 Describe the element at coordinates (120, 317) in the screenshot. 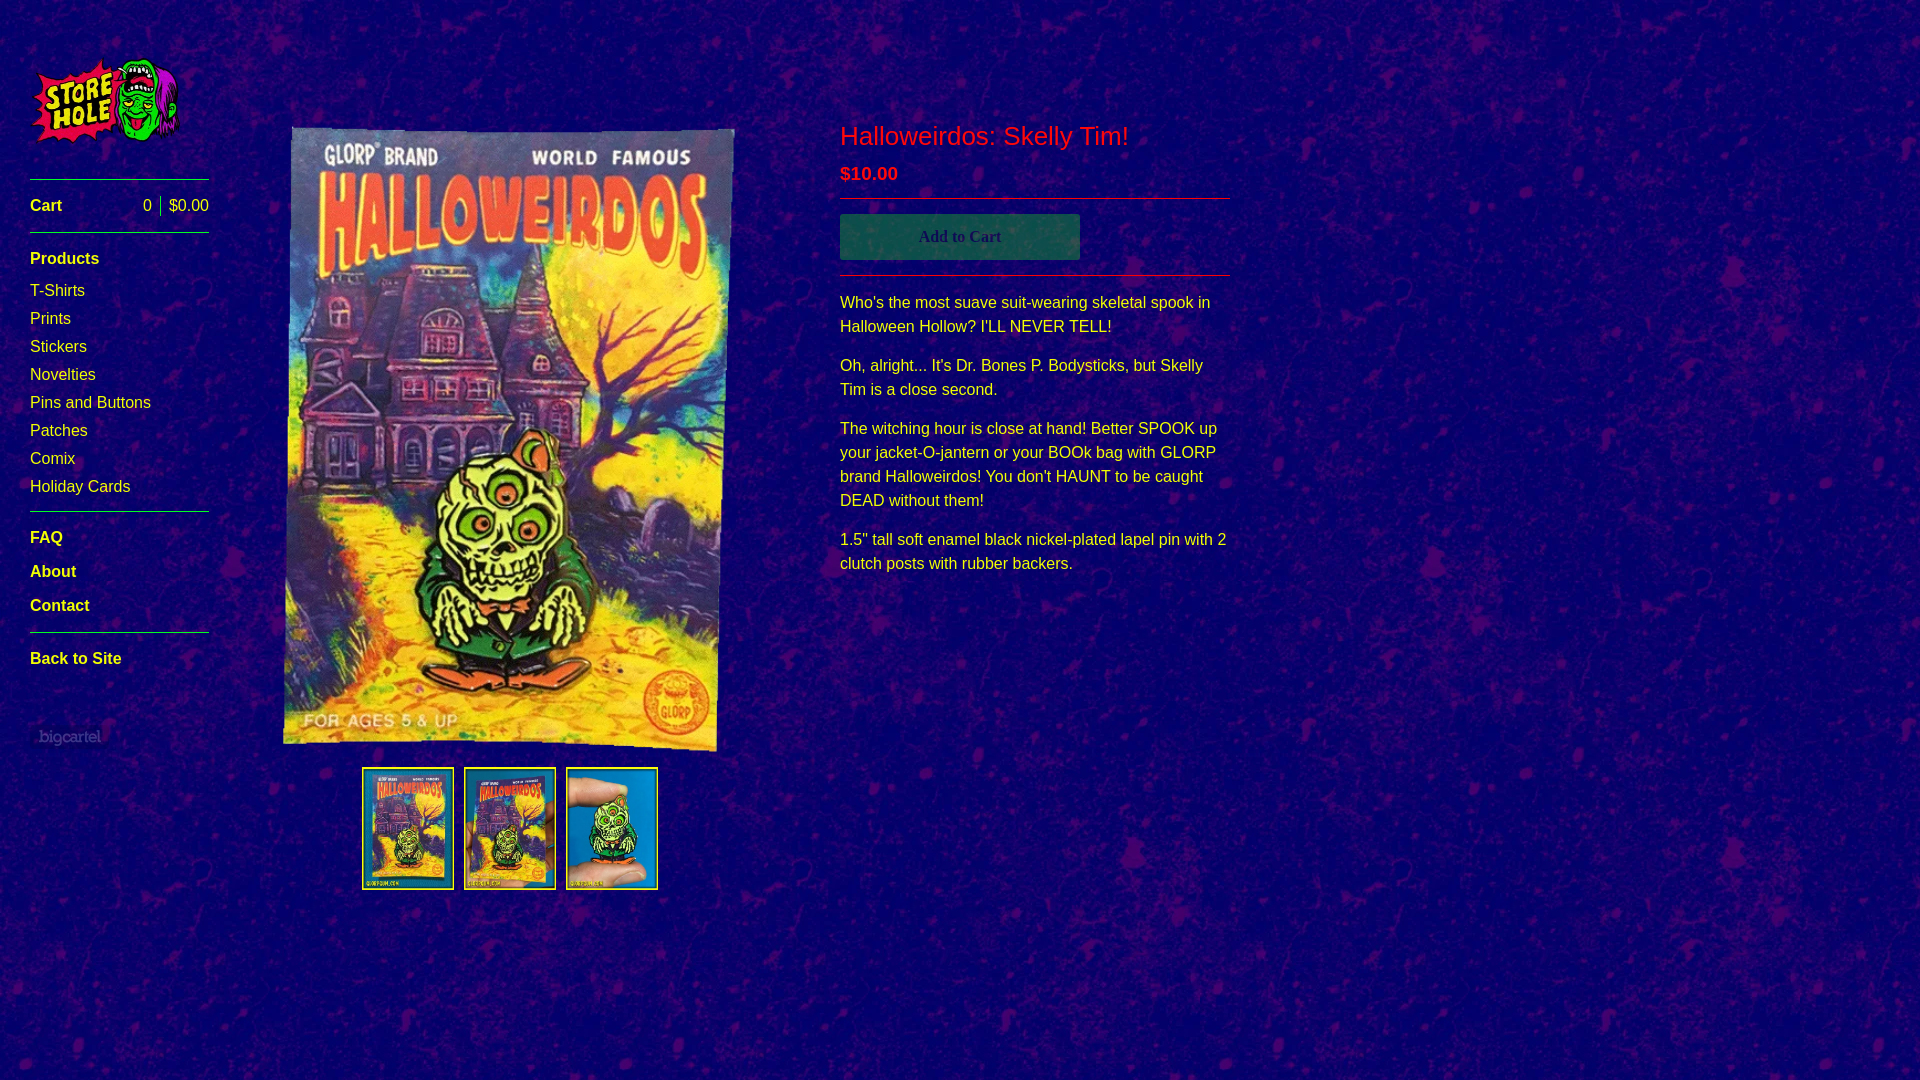

I see `Prints` at that location.